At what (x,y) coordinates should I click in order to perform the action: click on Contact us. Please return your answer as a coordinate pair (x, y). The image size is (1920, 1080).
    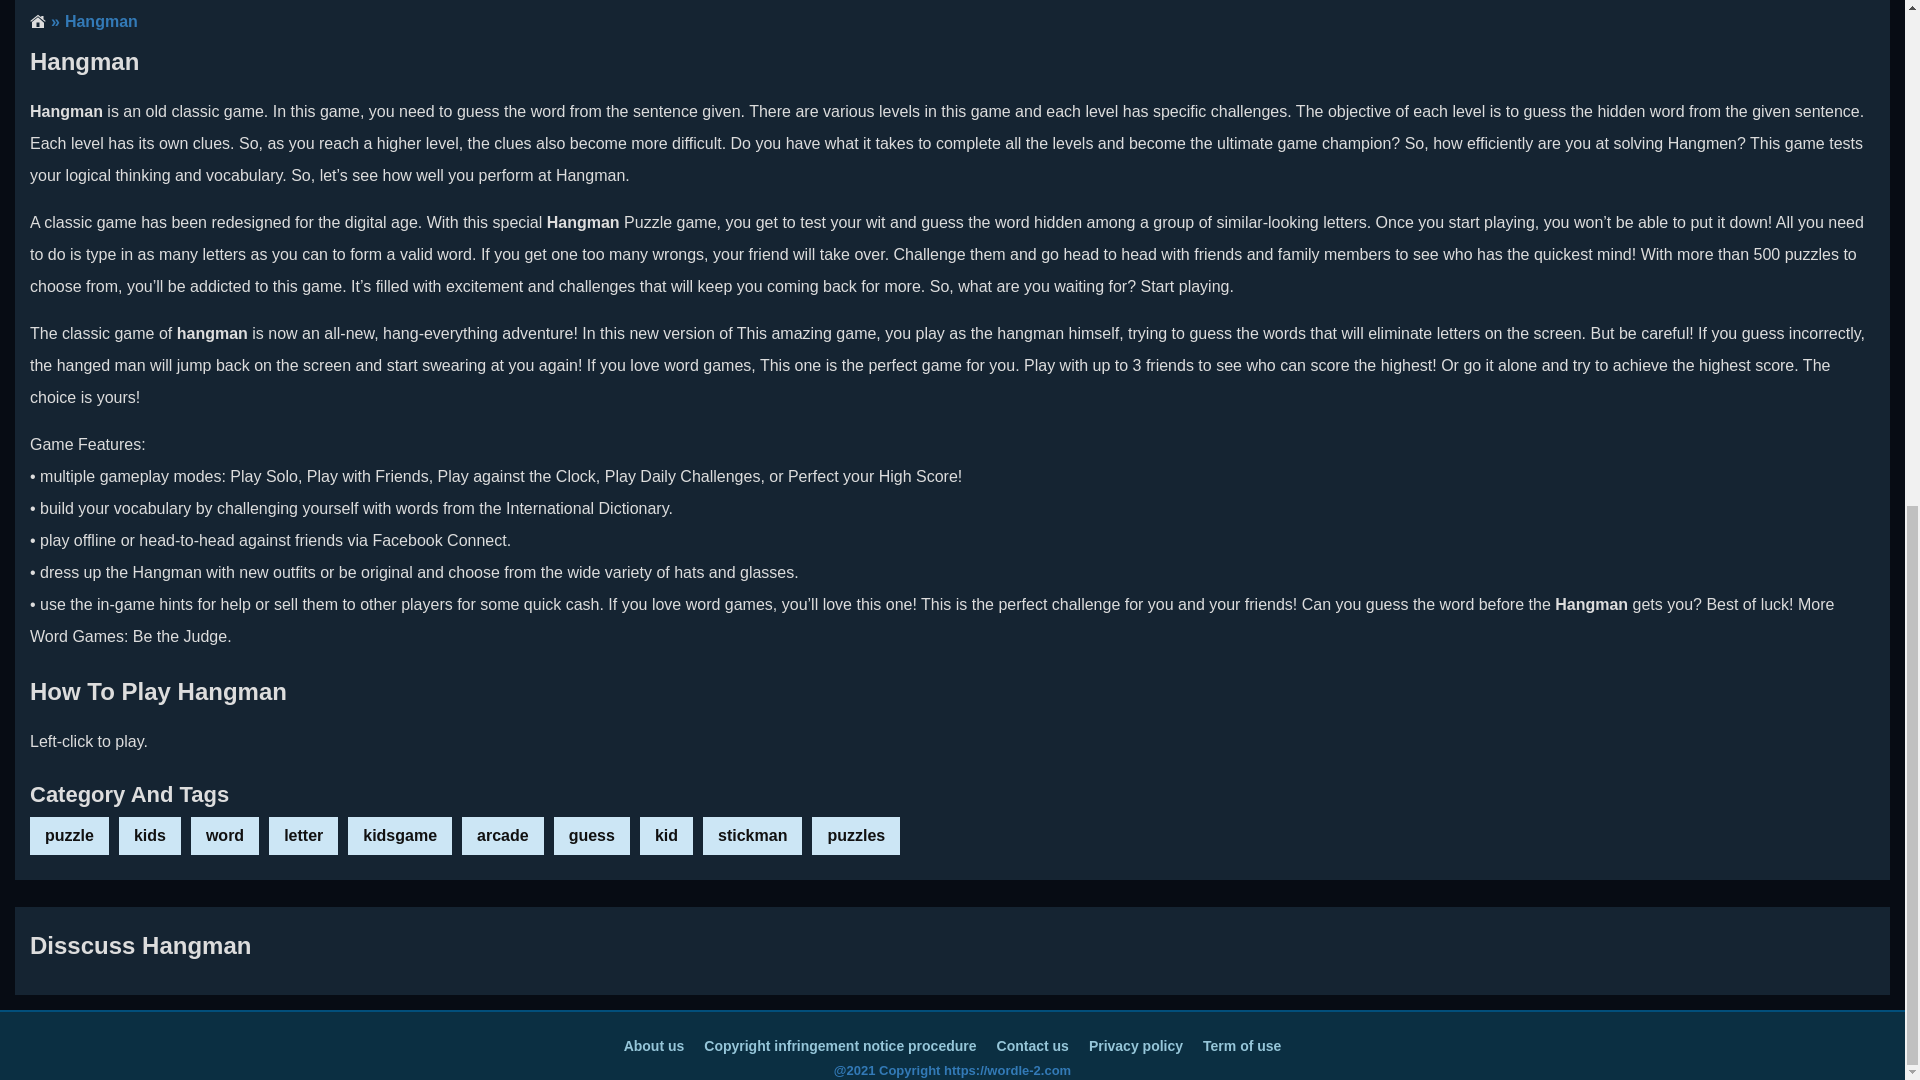
    Looking at the image, I should click on (1032, 1046).